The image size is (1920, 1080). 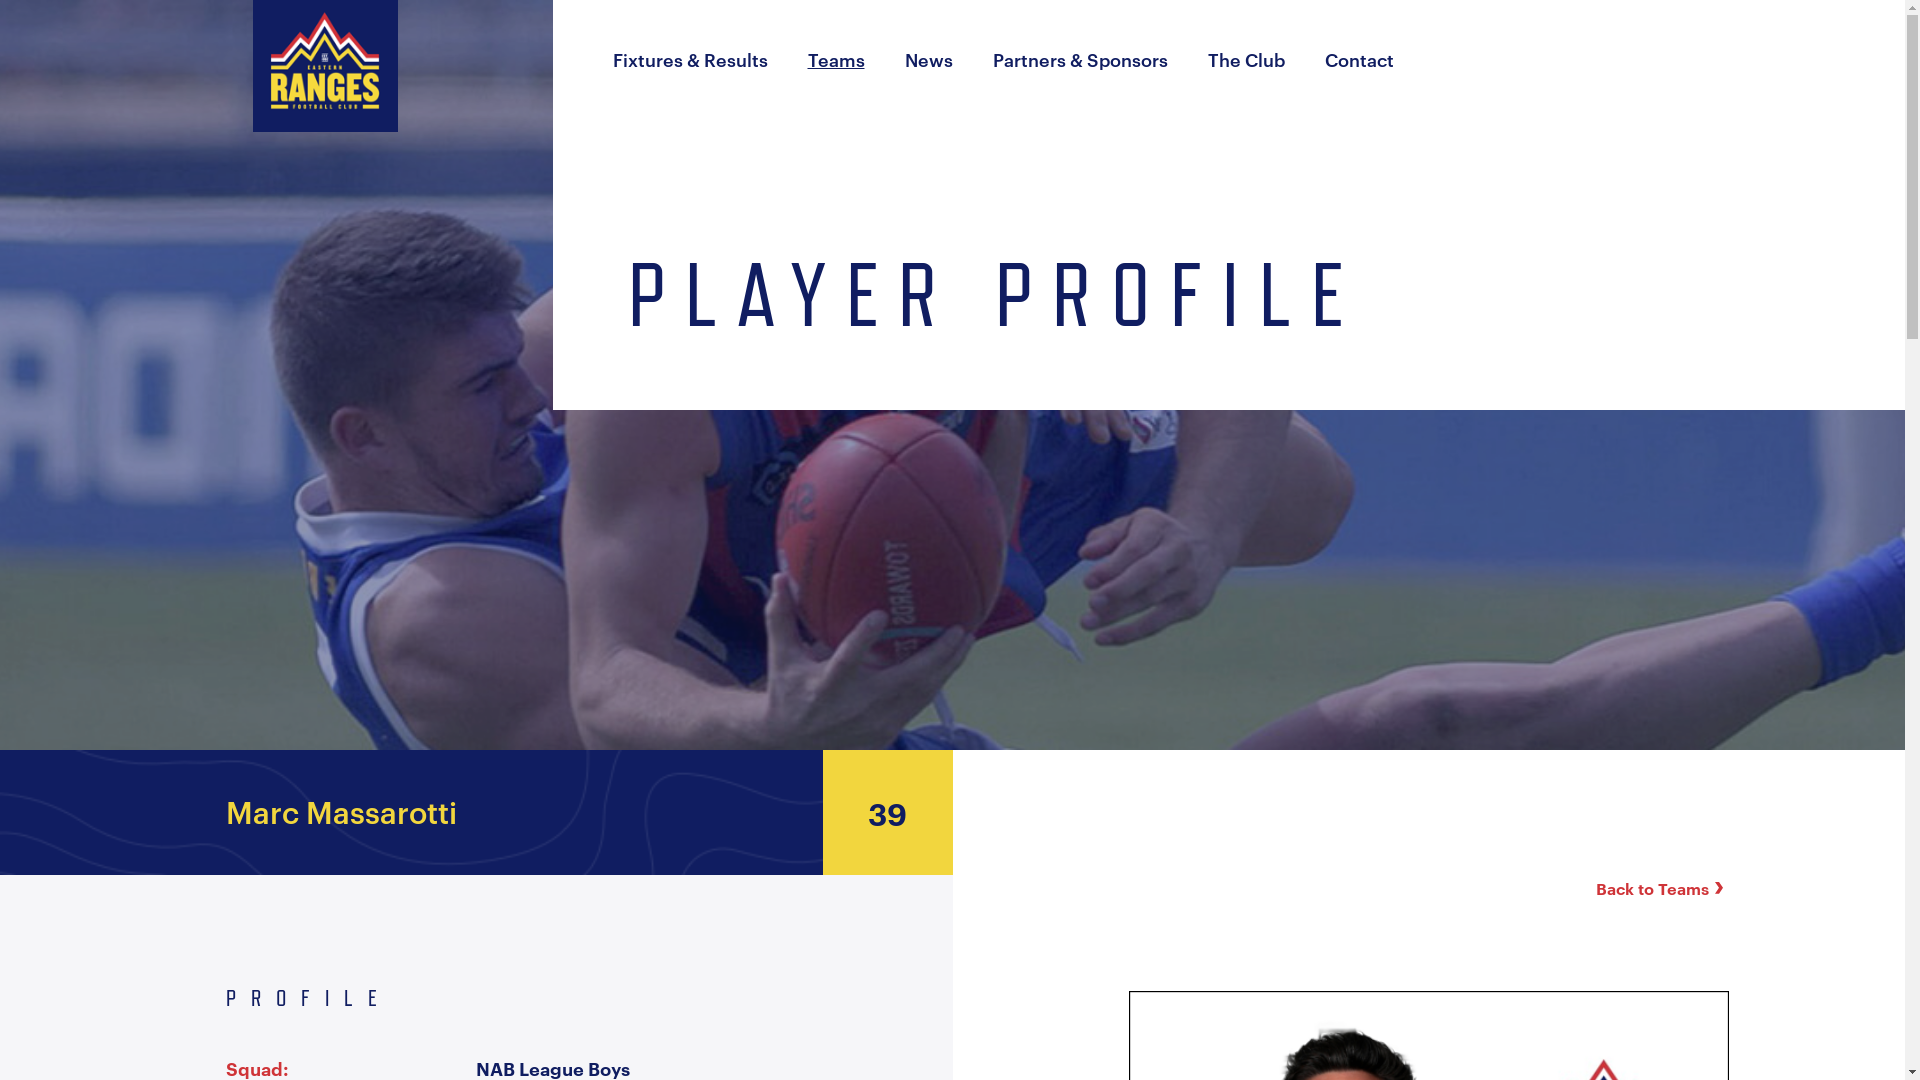 What do you see at coordinates (1246, 58) in the screenshot?
I see `The Club` at bounding box center [1246, 58].